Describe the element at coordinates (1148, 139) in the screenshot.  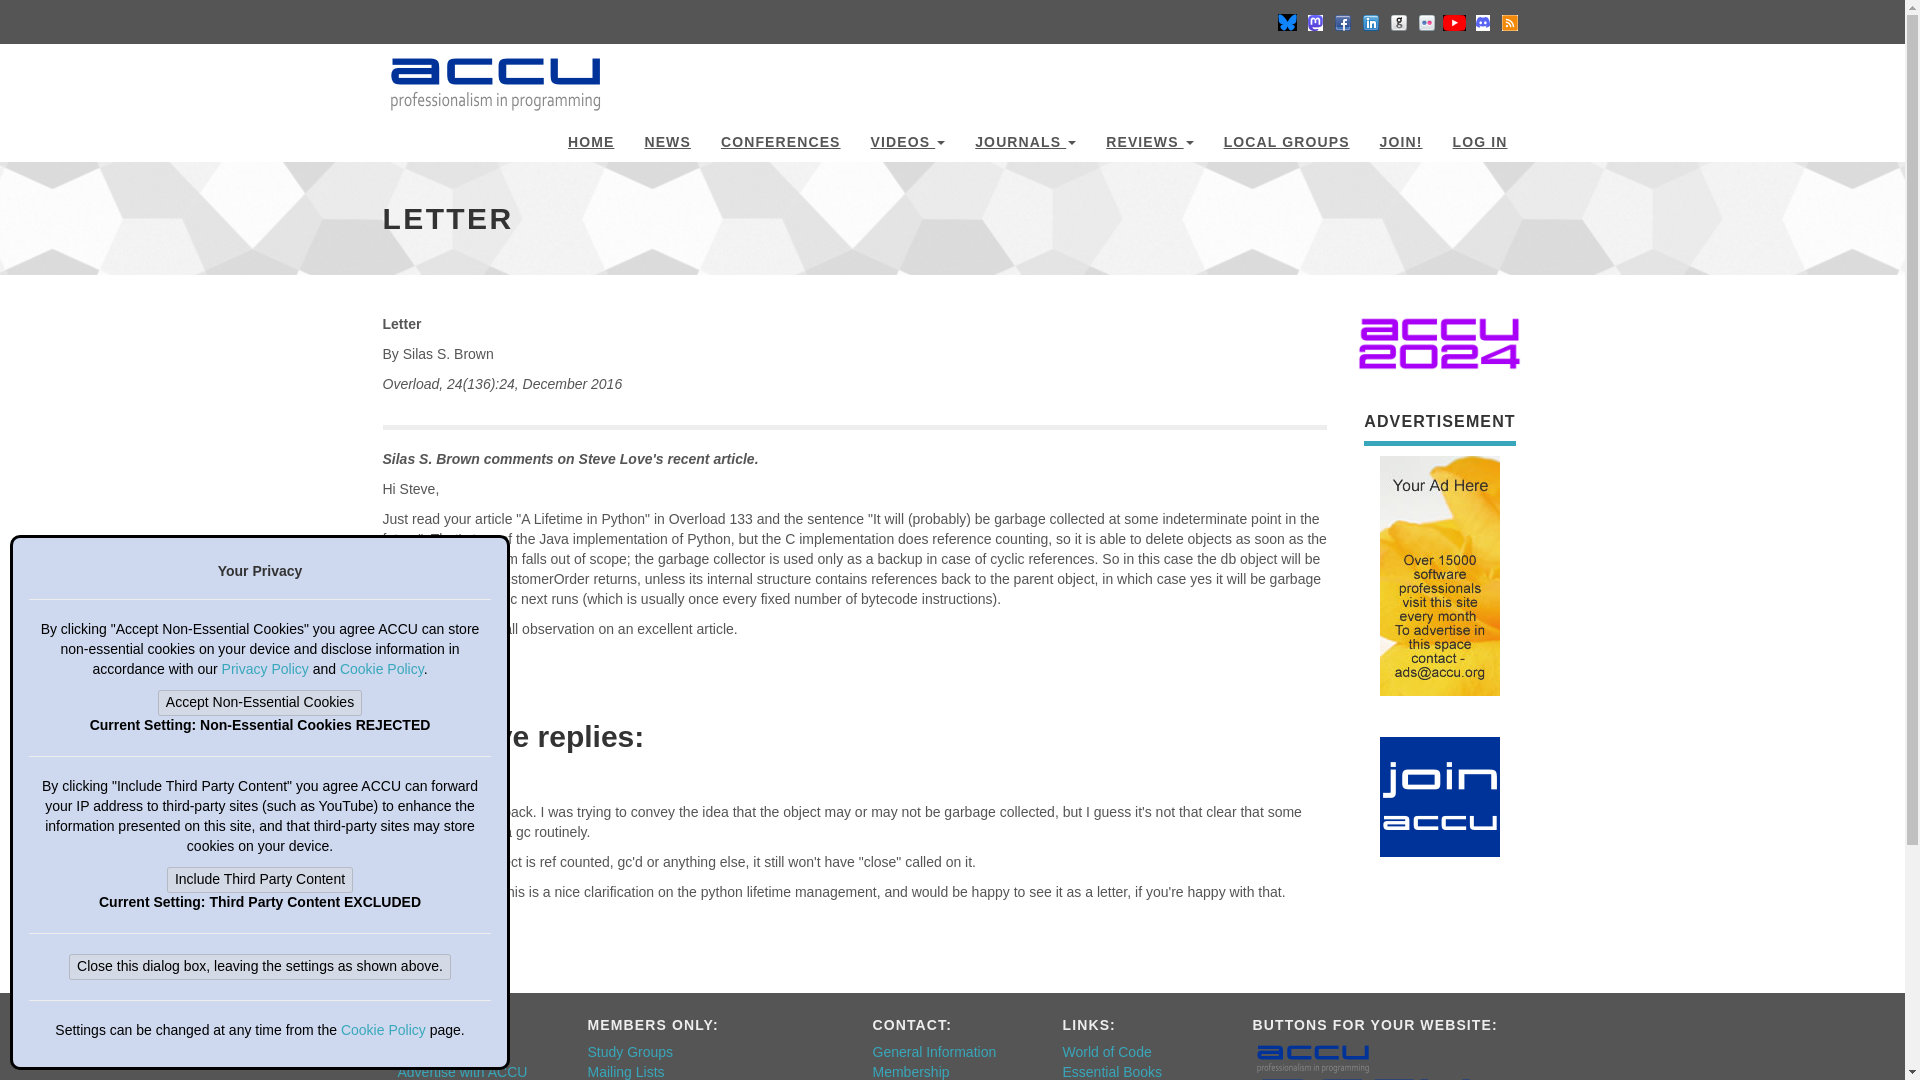
I see `REVIEWS` at that location.